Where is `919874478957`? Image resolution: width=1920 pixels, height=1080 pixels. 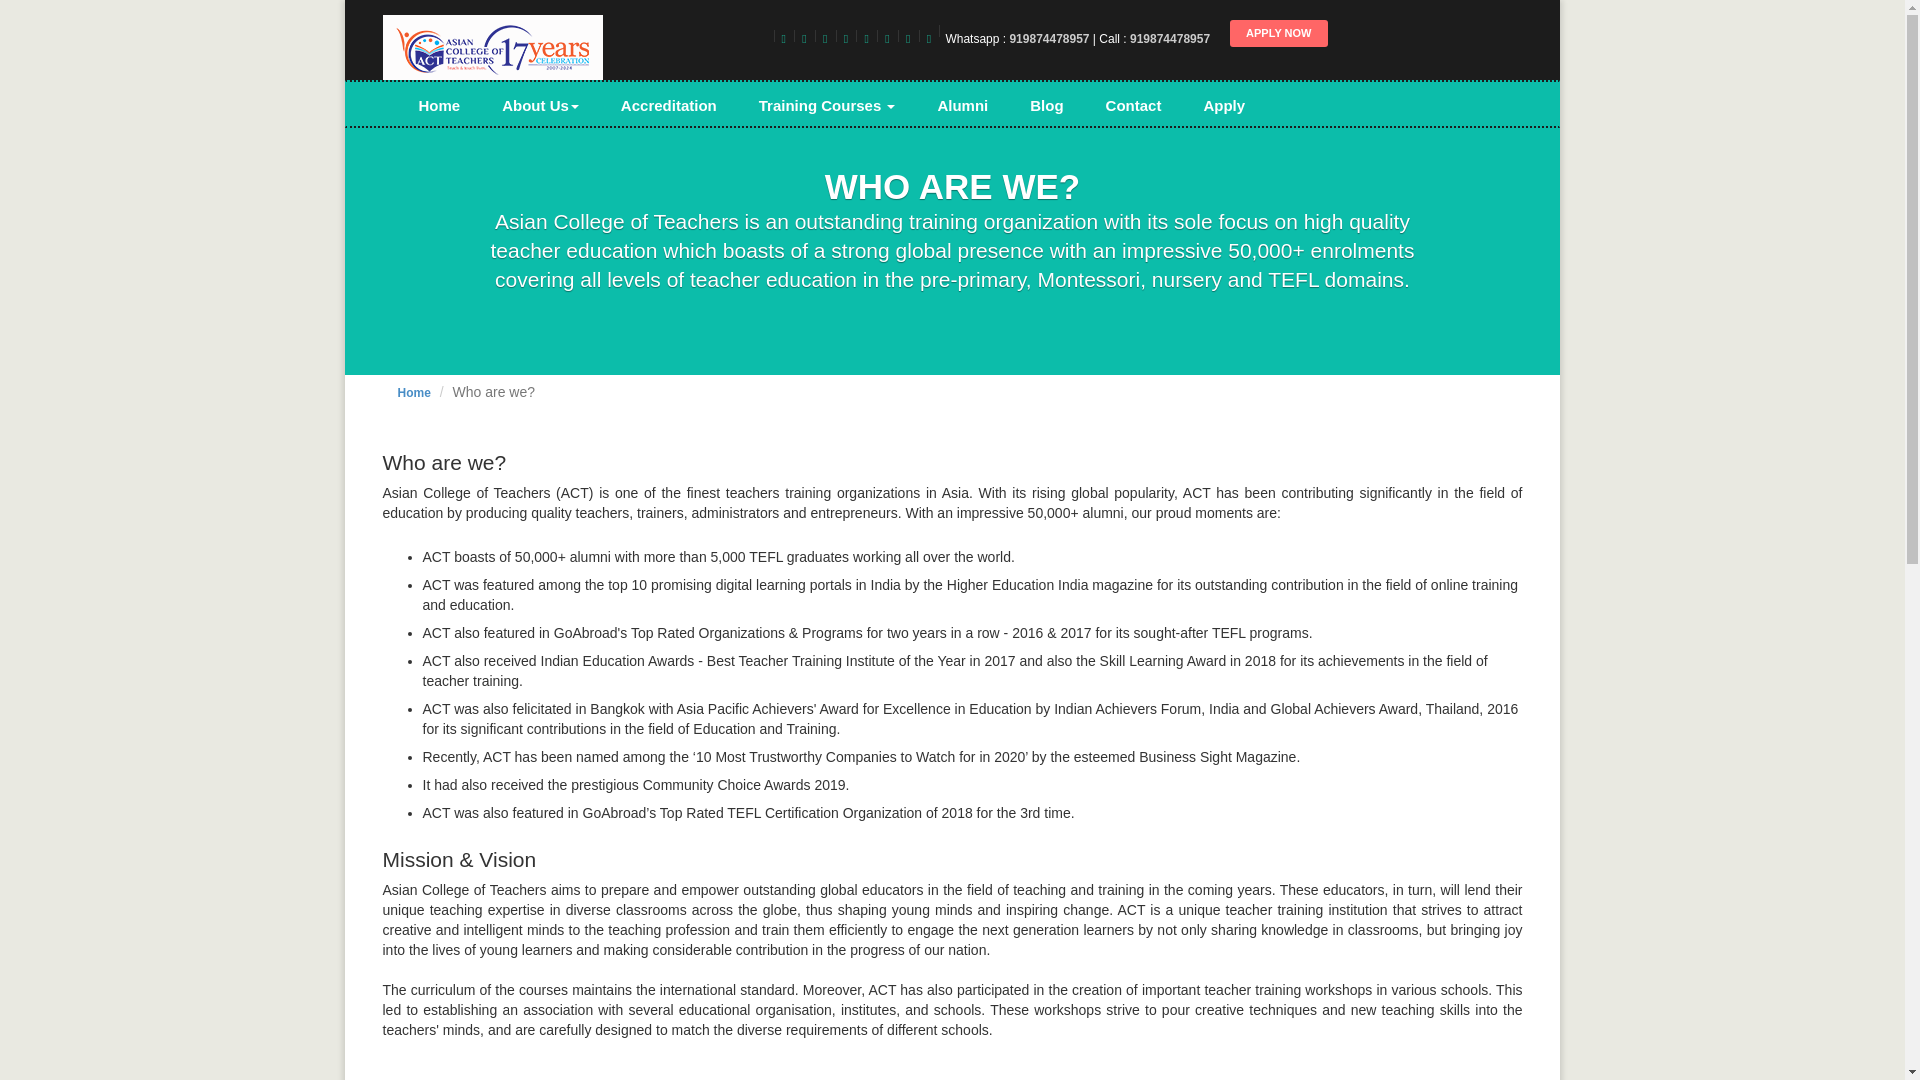
919874478957 is located at coordinates (1048, 39).